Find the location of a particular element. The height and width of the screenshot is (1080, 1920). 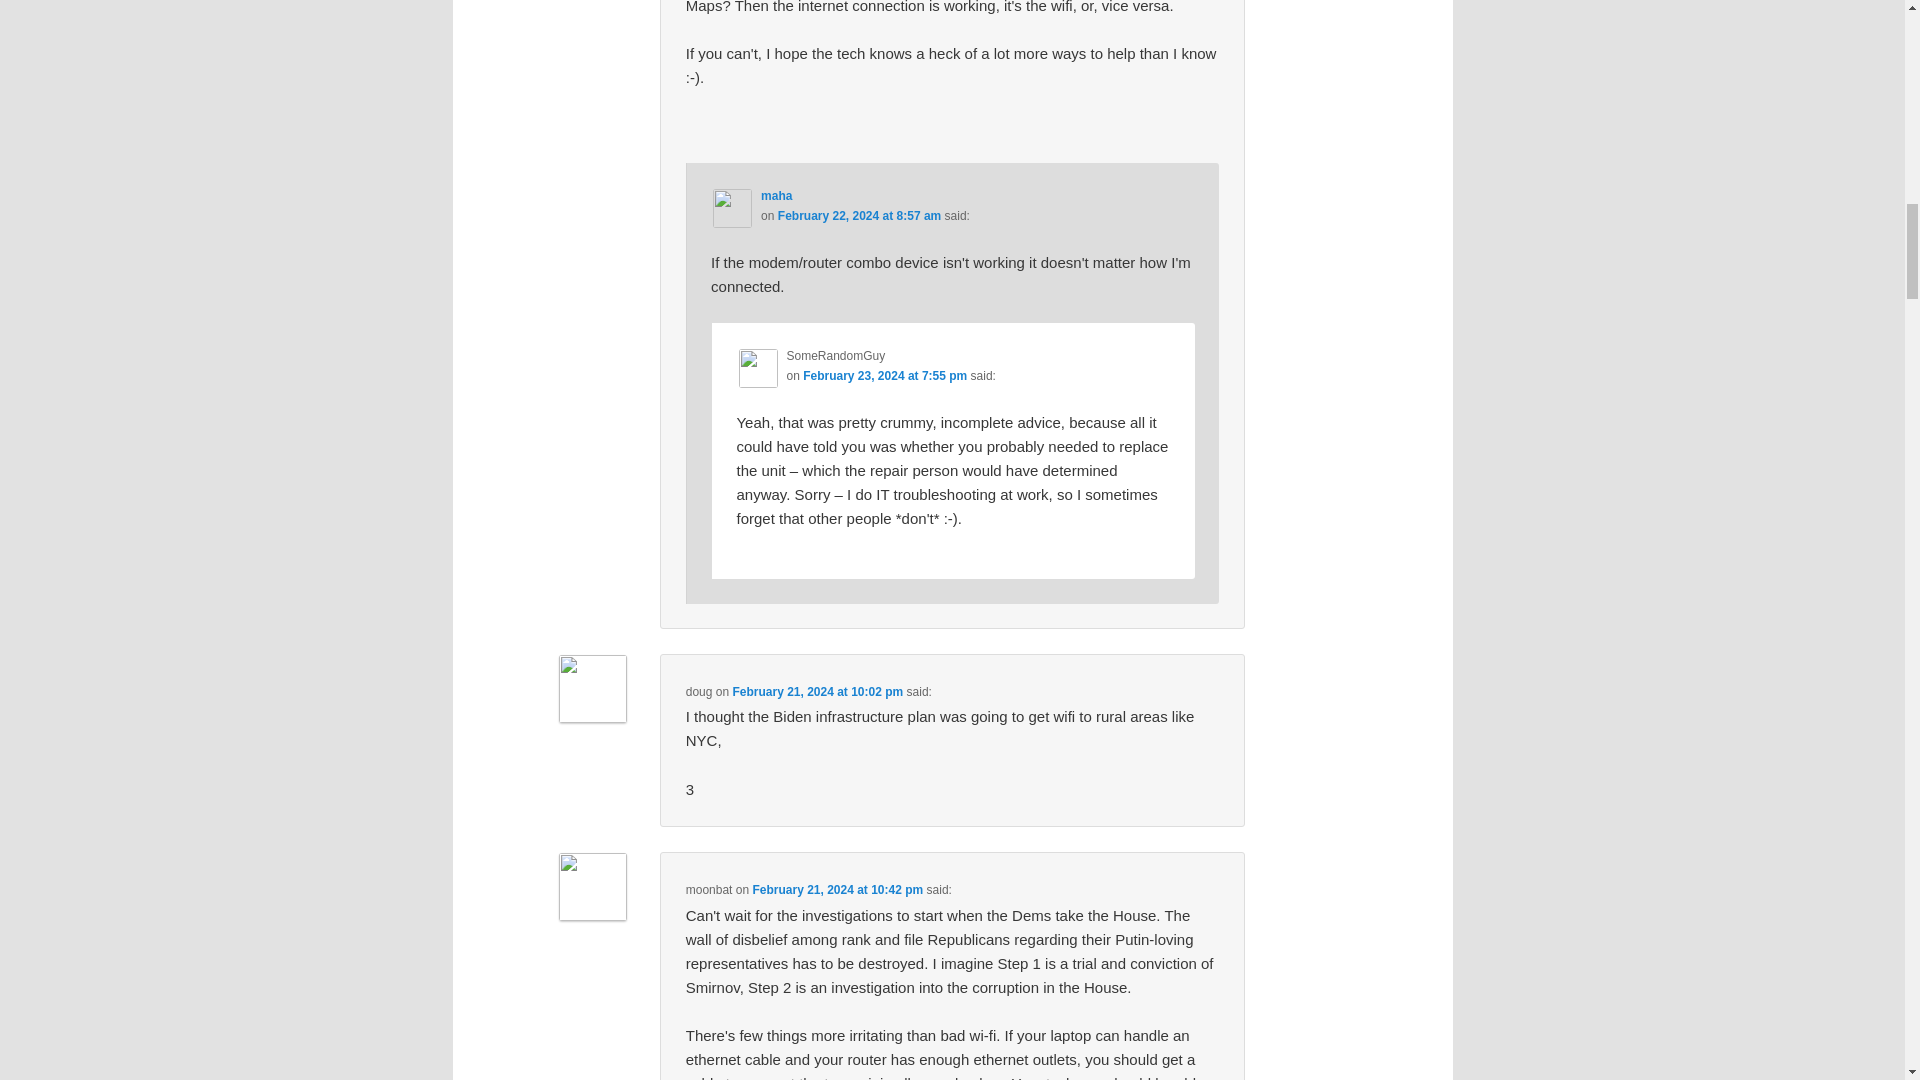

February 23, 2024 at 7:55 pm is located at coordinates (884, 376).